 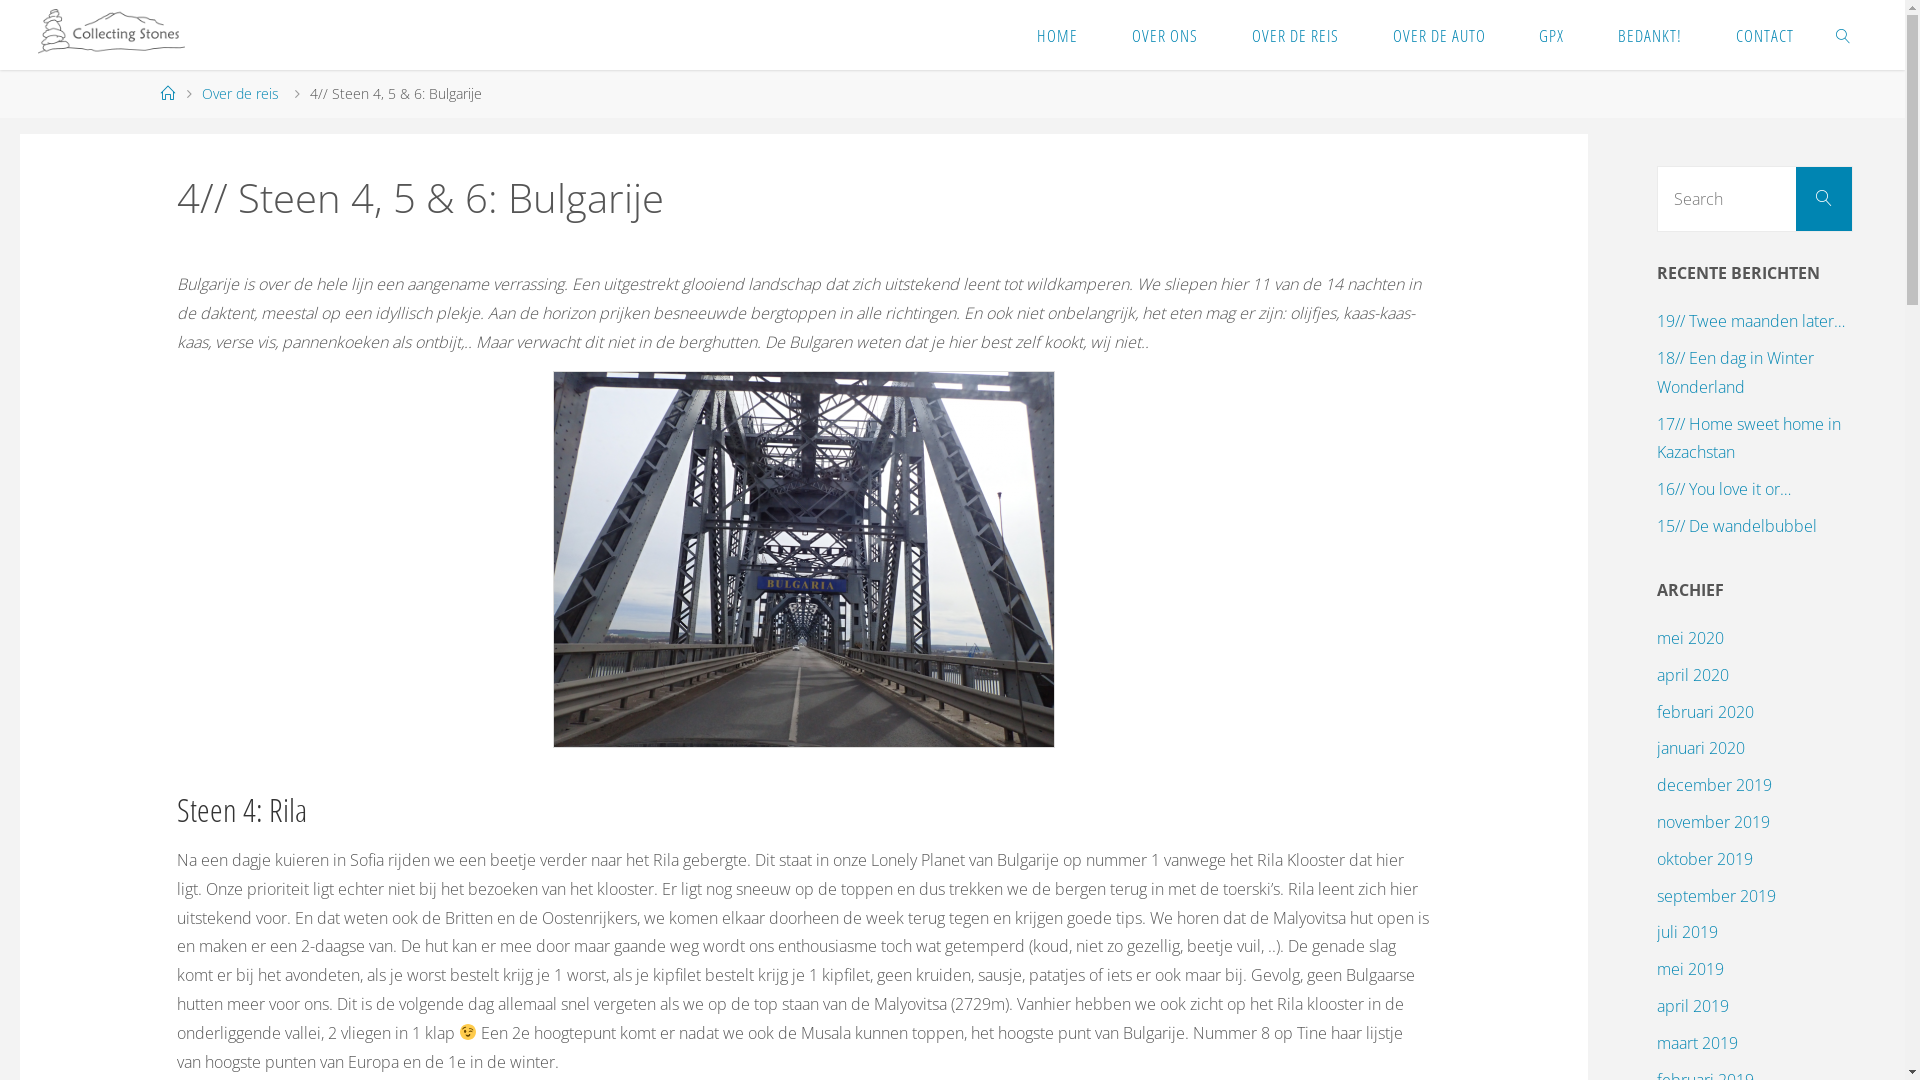 I want to click on 17// Home sweet home in Kazachstan, so click(x=1749, y=438).